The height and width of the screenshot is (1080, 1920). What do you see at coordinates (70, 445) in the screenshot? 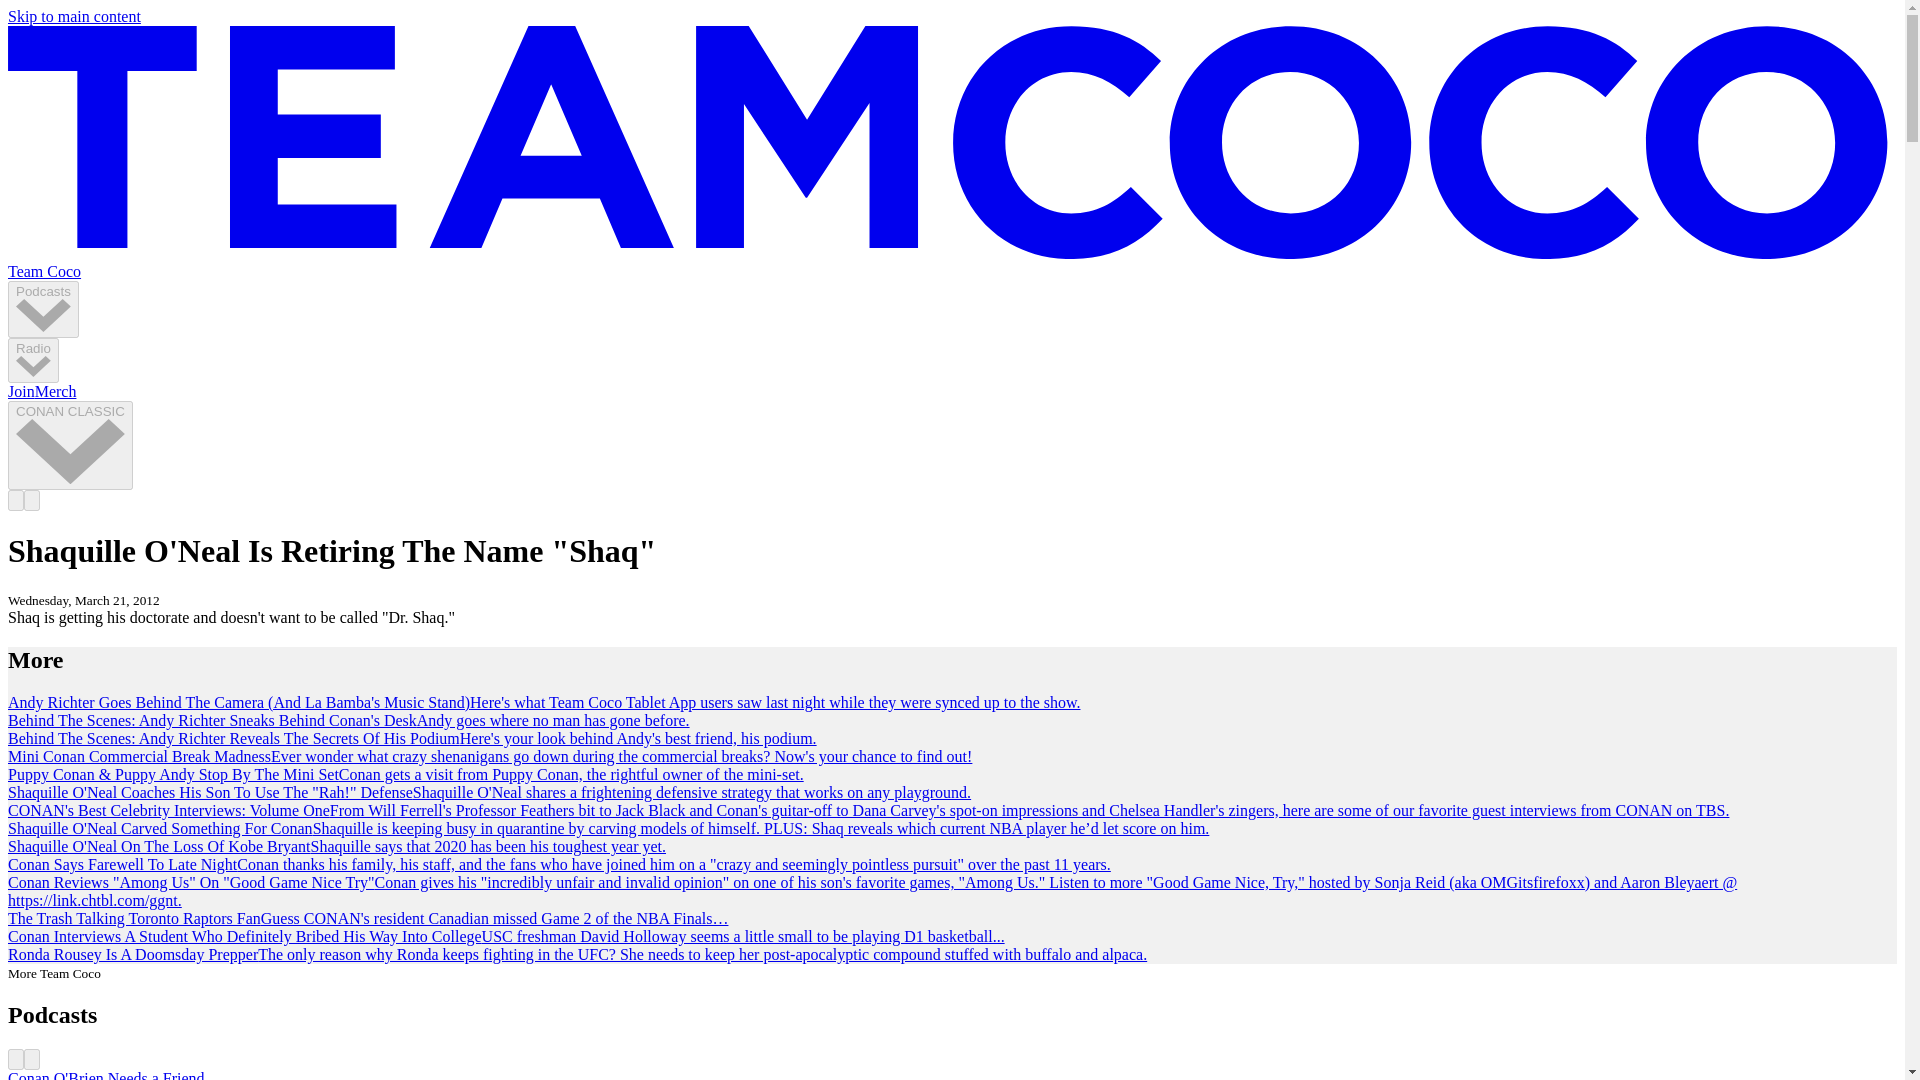
I see `CONAN CLASSIC` at bounding box center [70, 445].